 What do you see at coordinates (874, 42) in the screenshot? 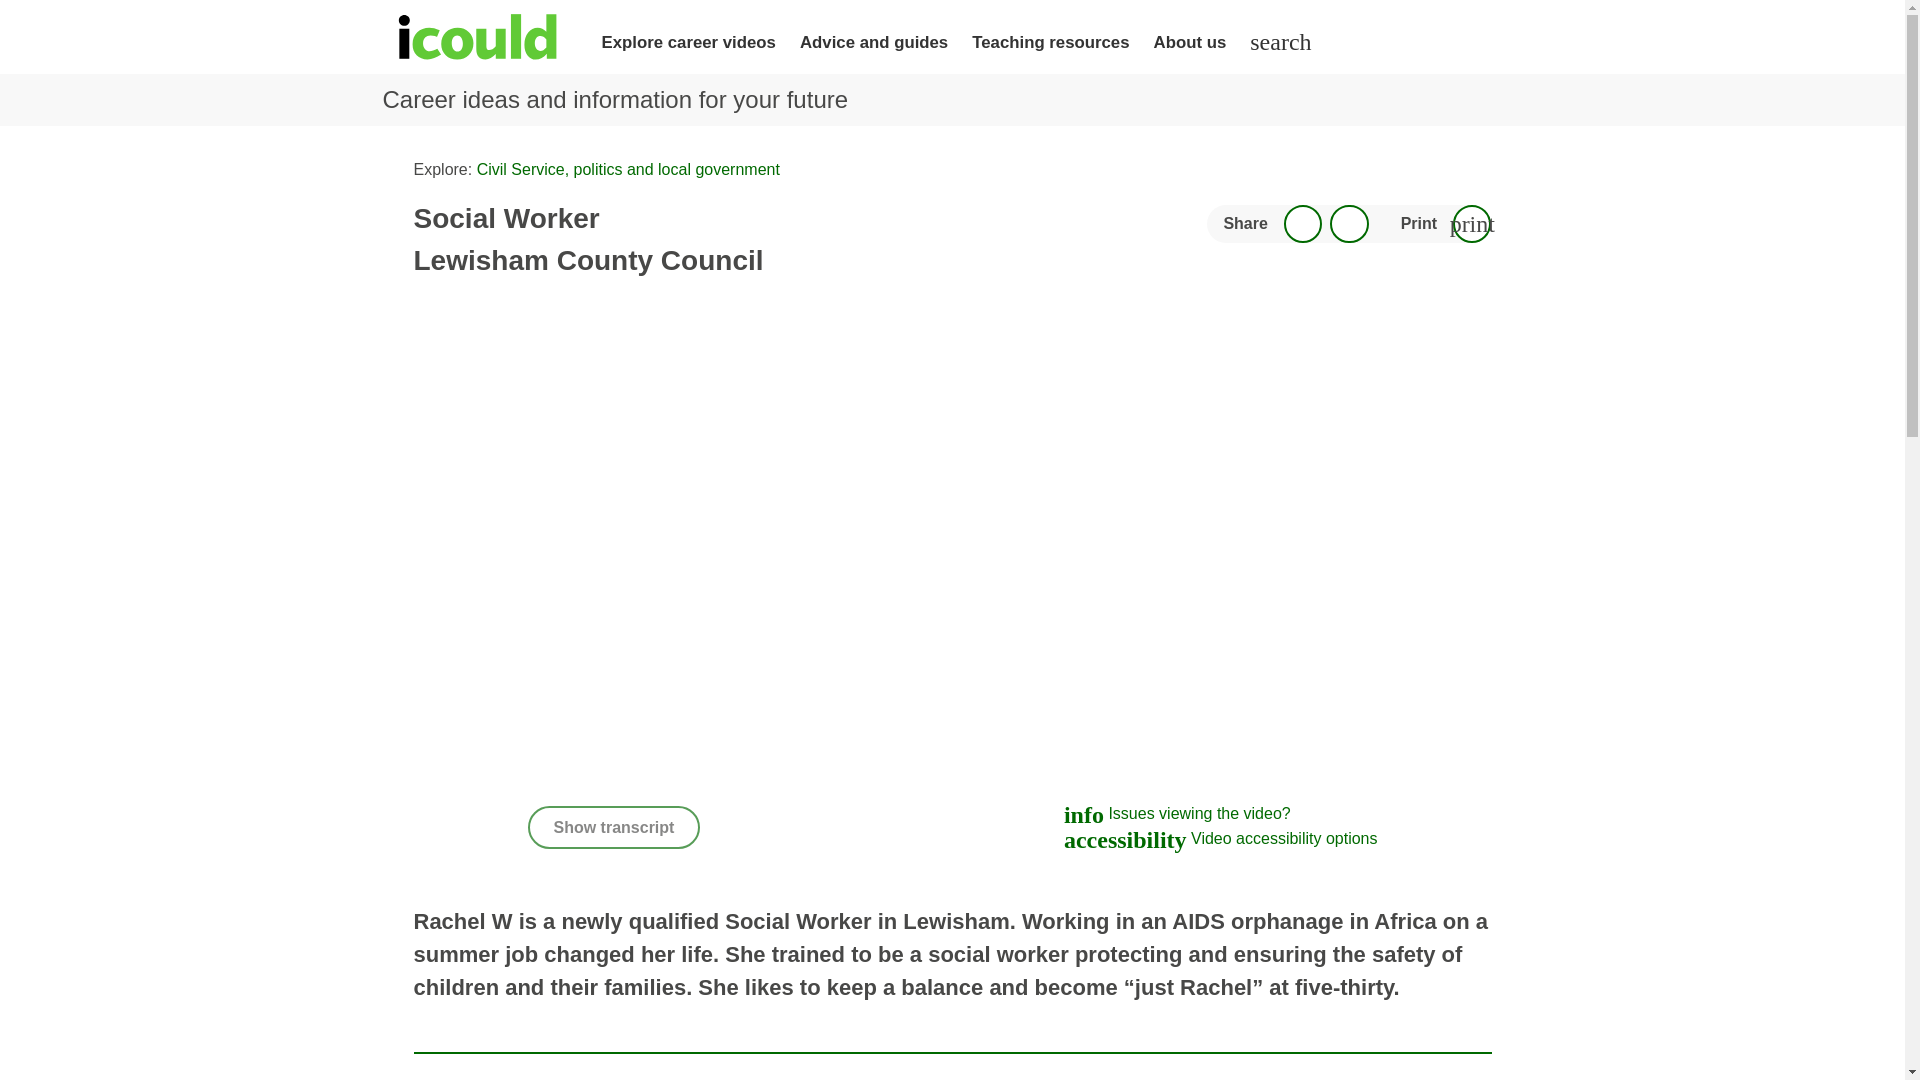
I see `Advice and guides` at bounding box center [874, 42].